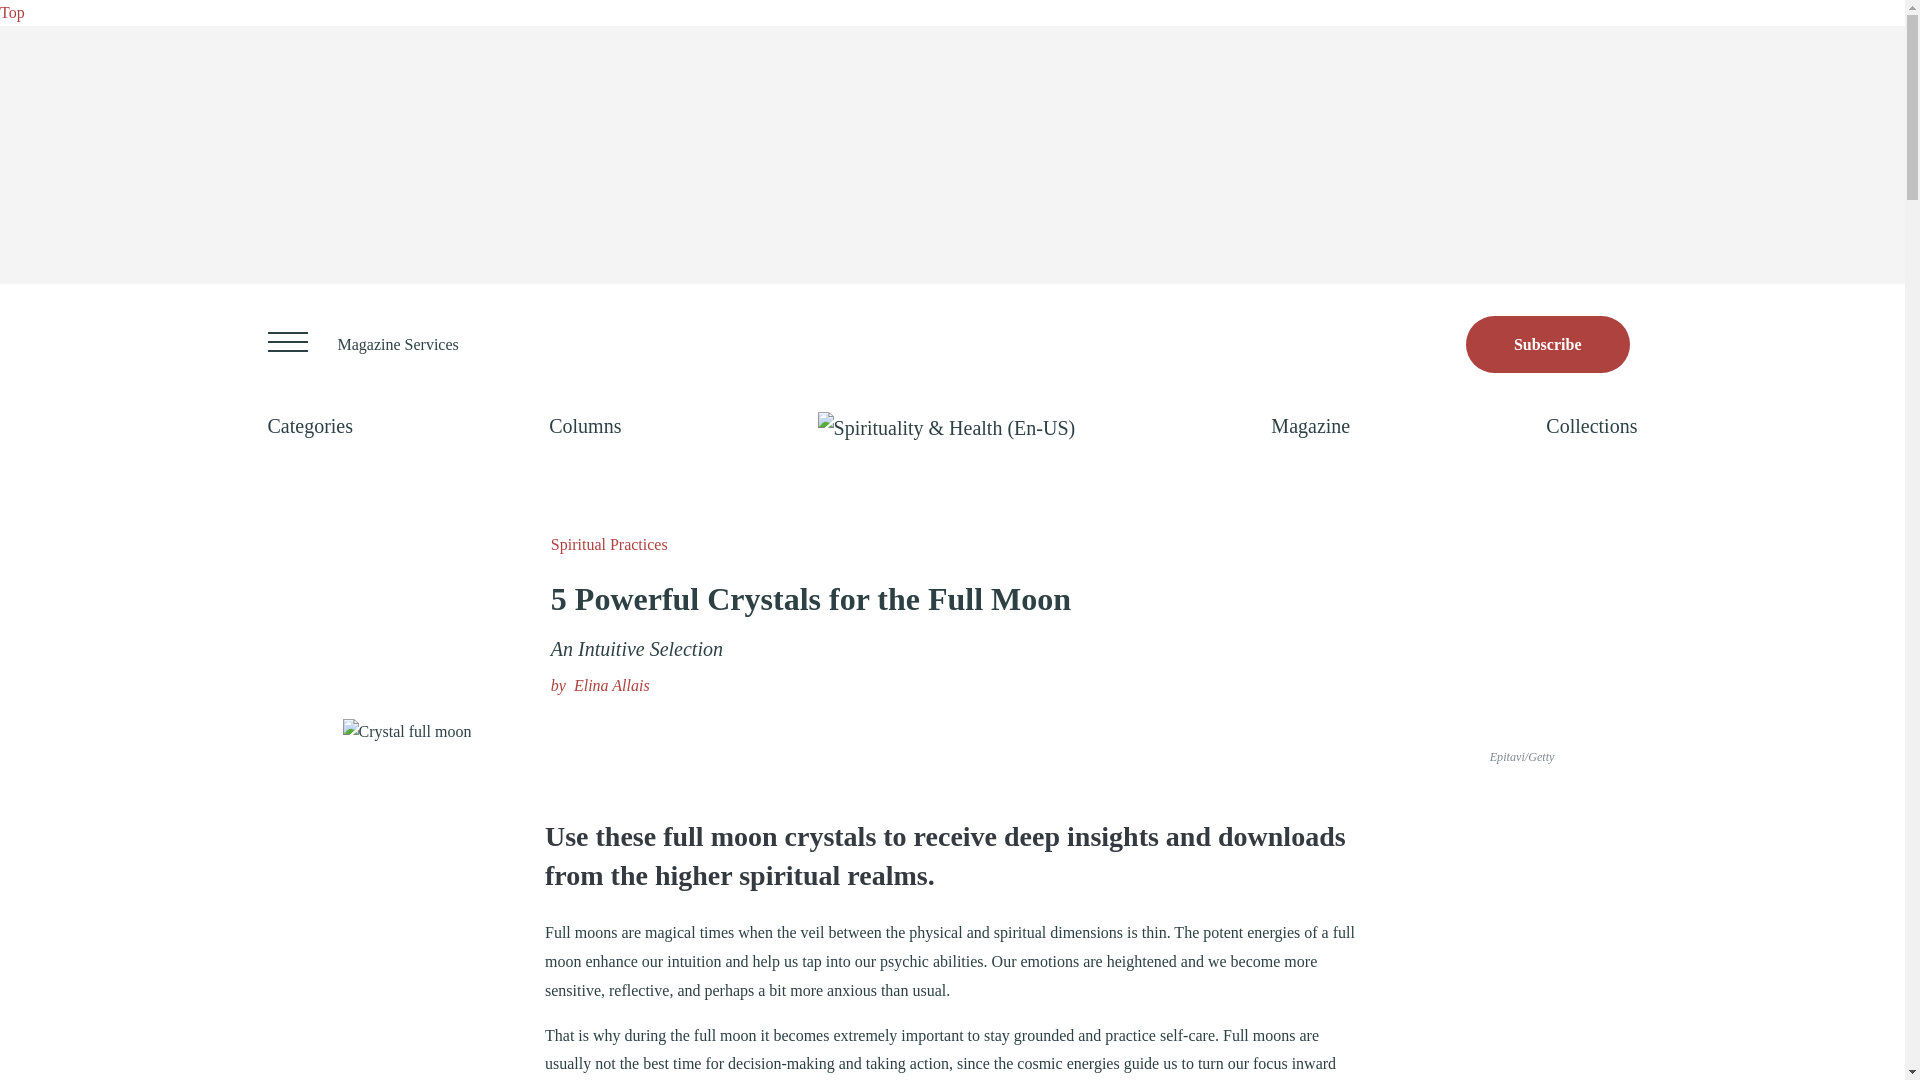 The width and height of the screenshot is (1920, 1080). I want to click on Subscribe, so click(1548, 344).